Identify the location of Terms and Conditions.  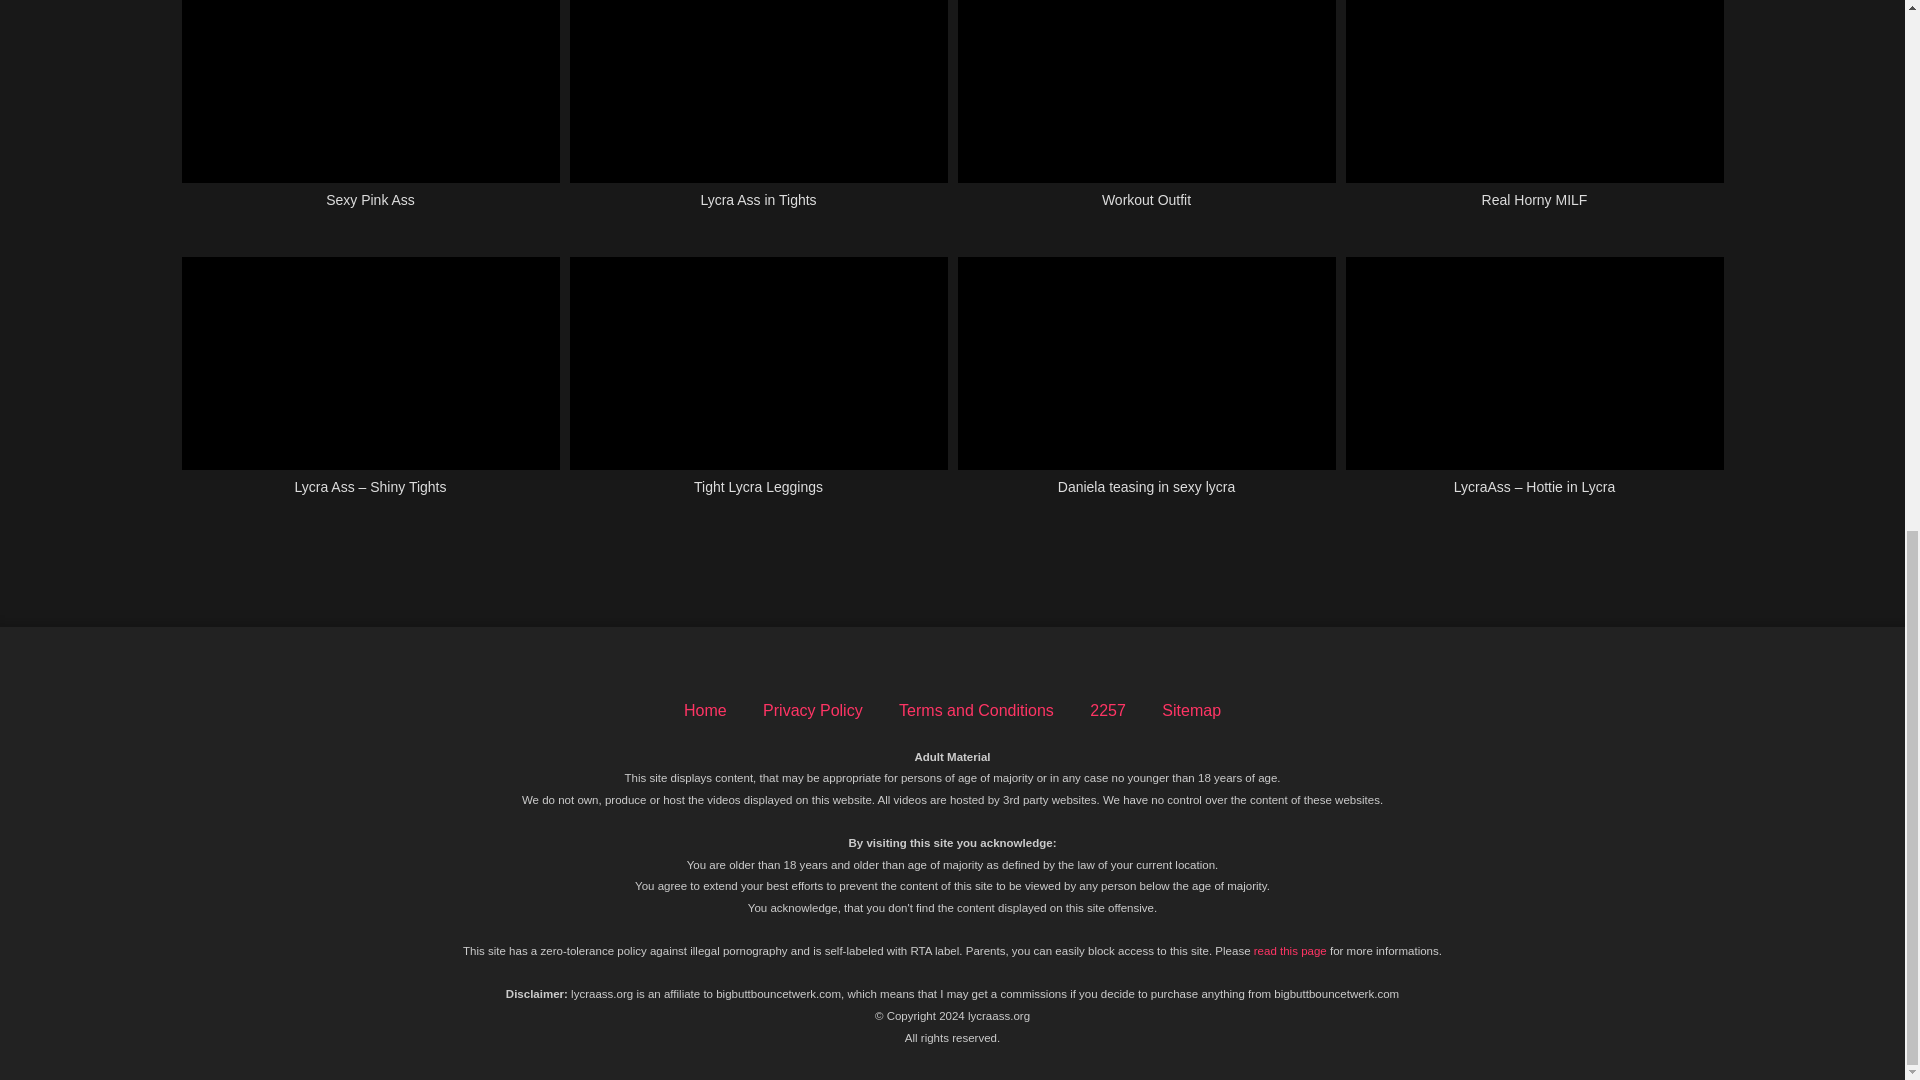
(976, 710).